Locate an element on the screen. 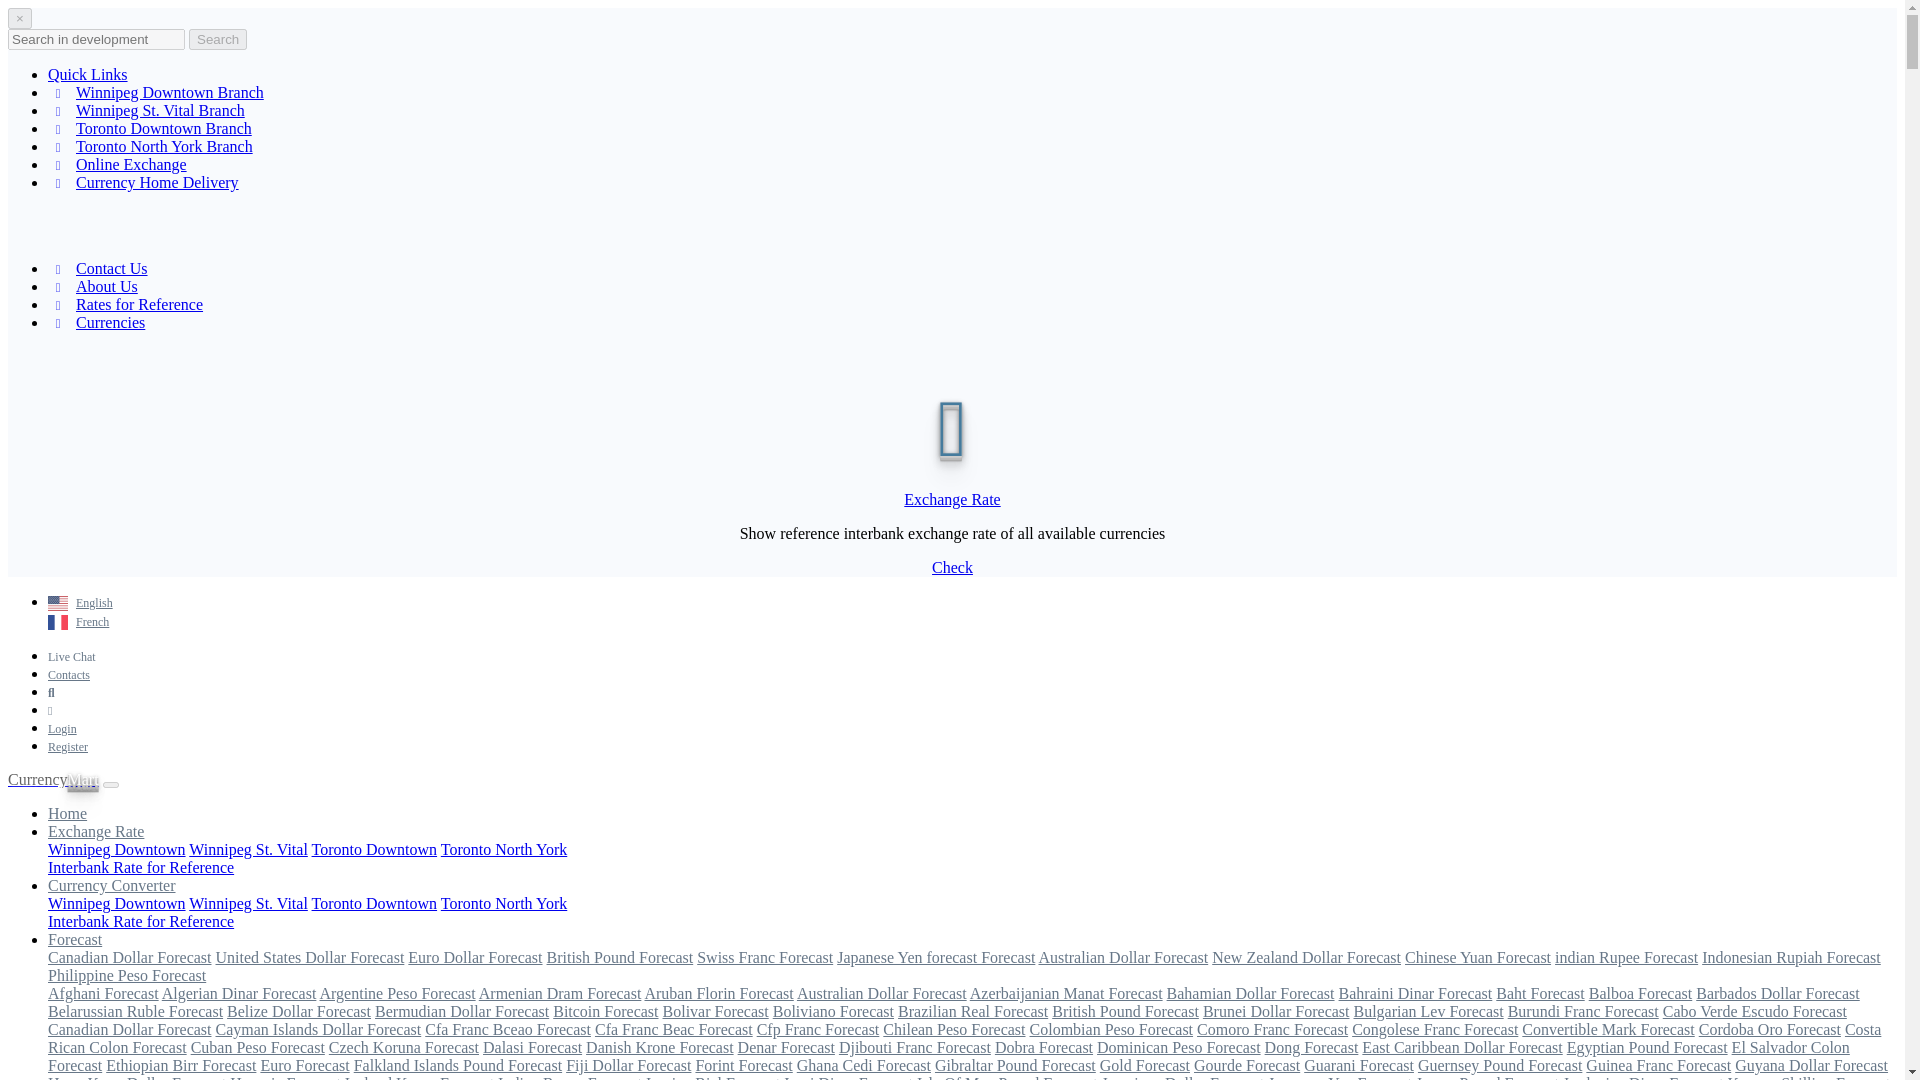 Image resolution: width=1920 pixels, height=1080 pixels. CurrencyMart is located at coordinates (53, 780).